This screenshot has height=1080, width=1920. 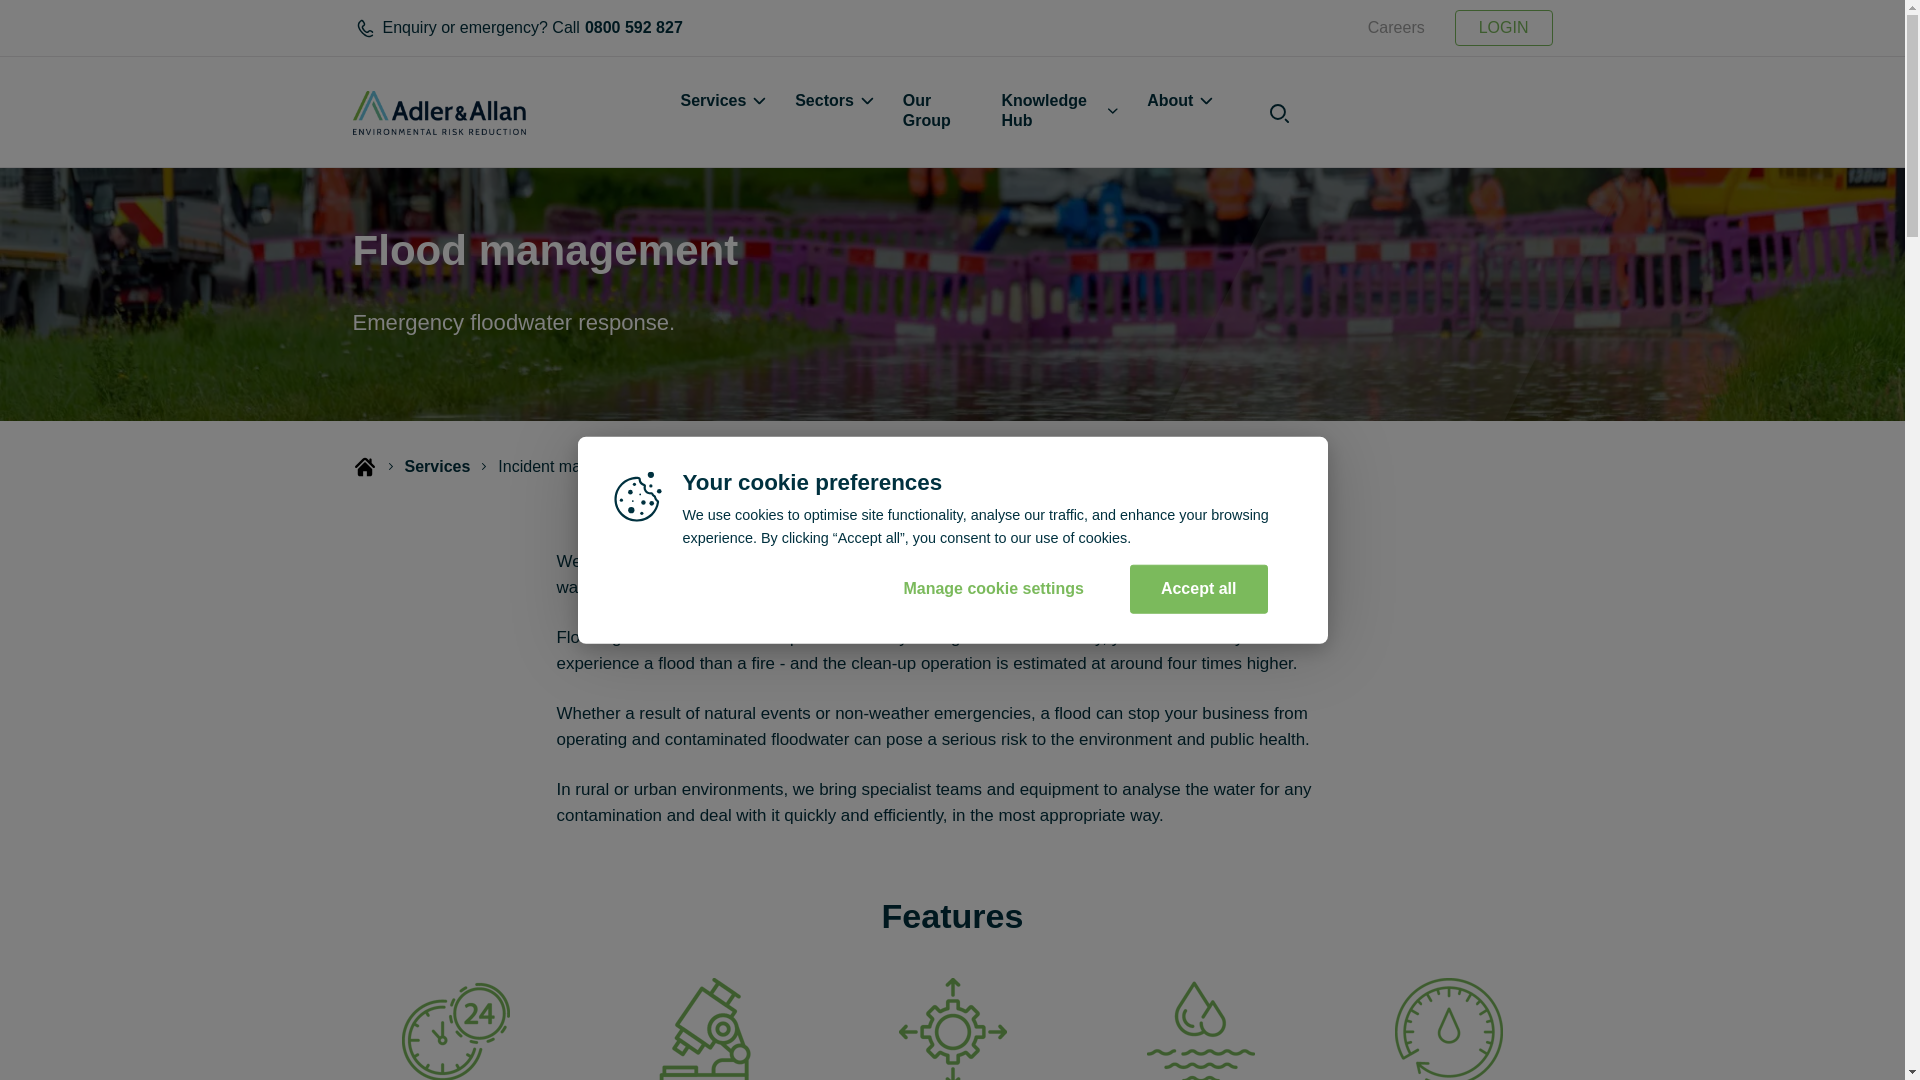 I want to click on Careers, so click(x=1396, y=28).